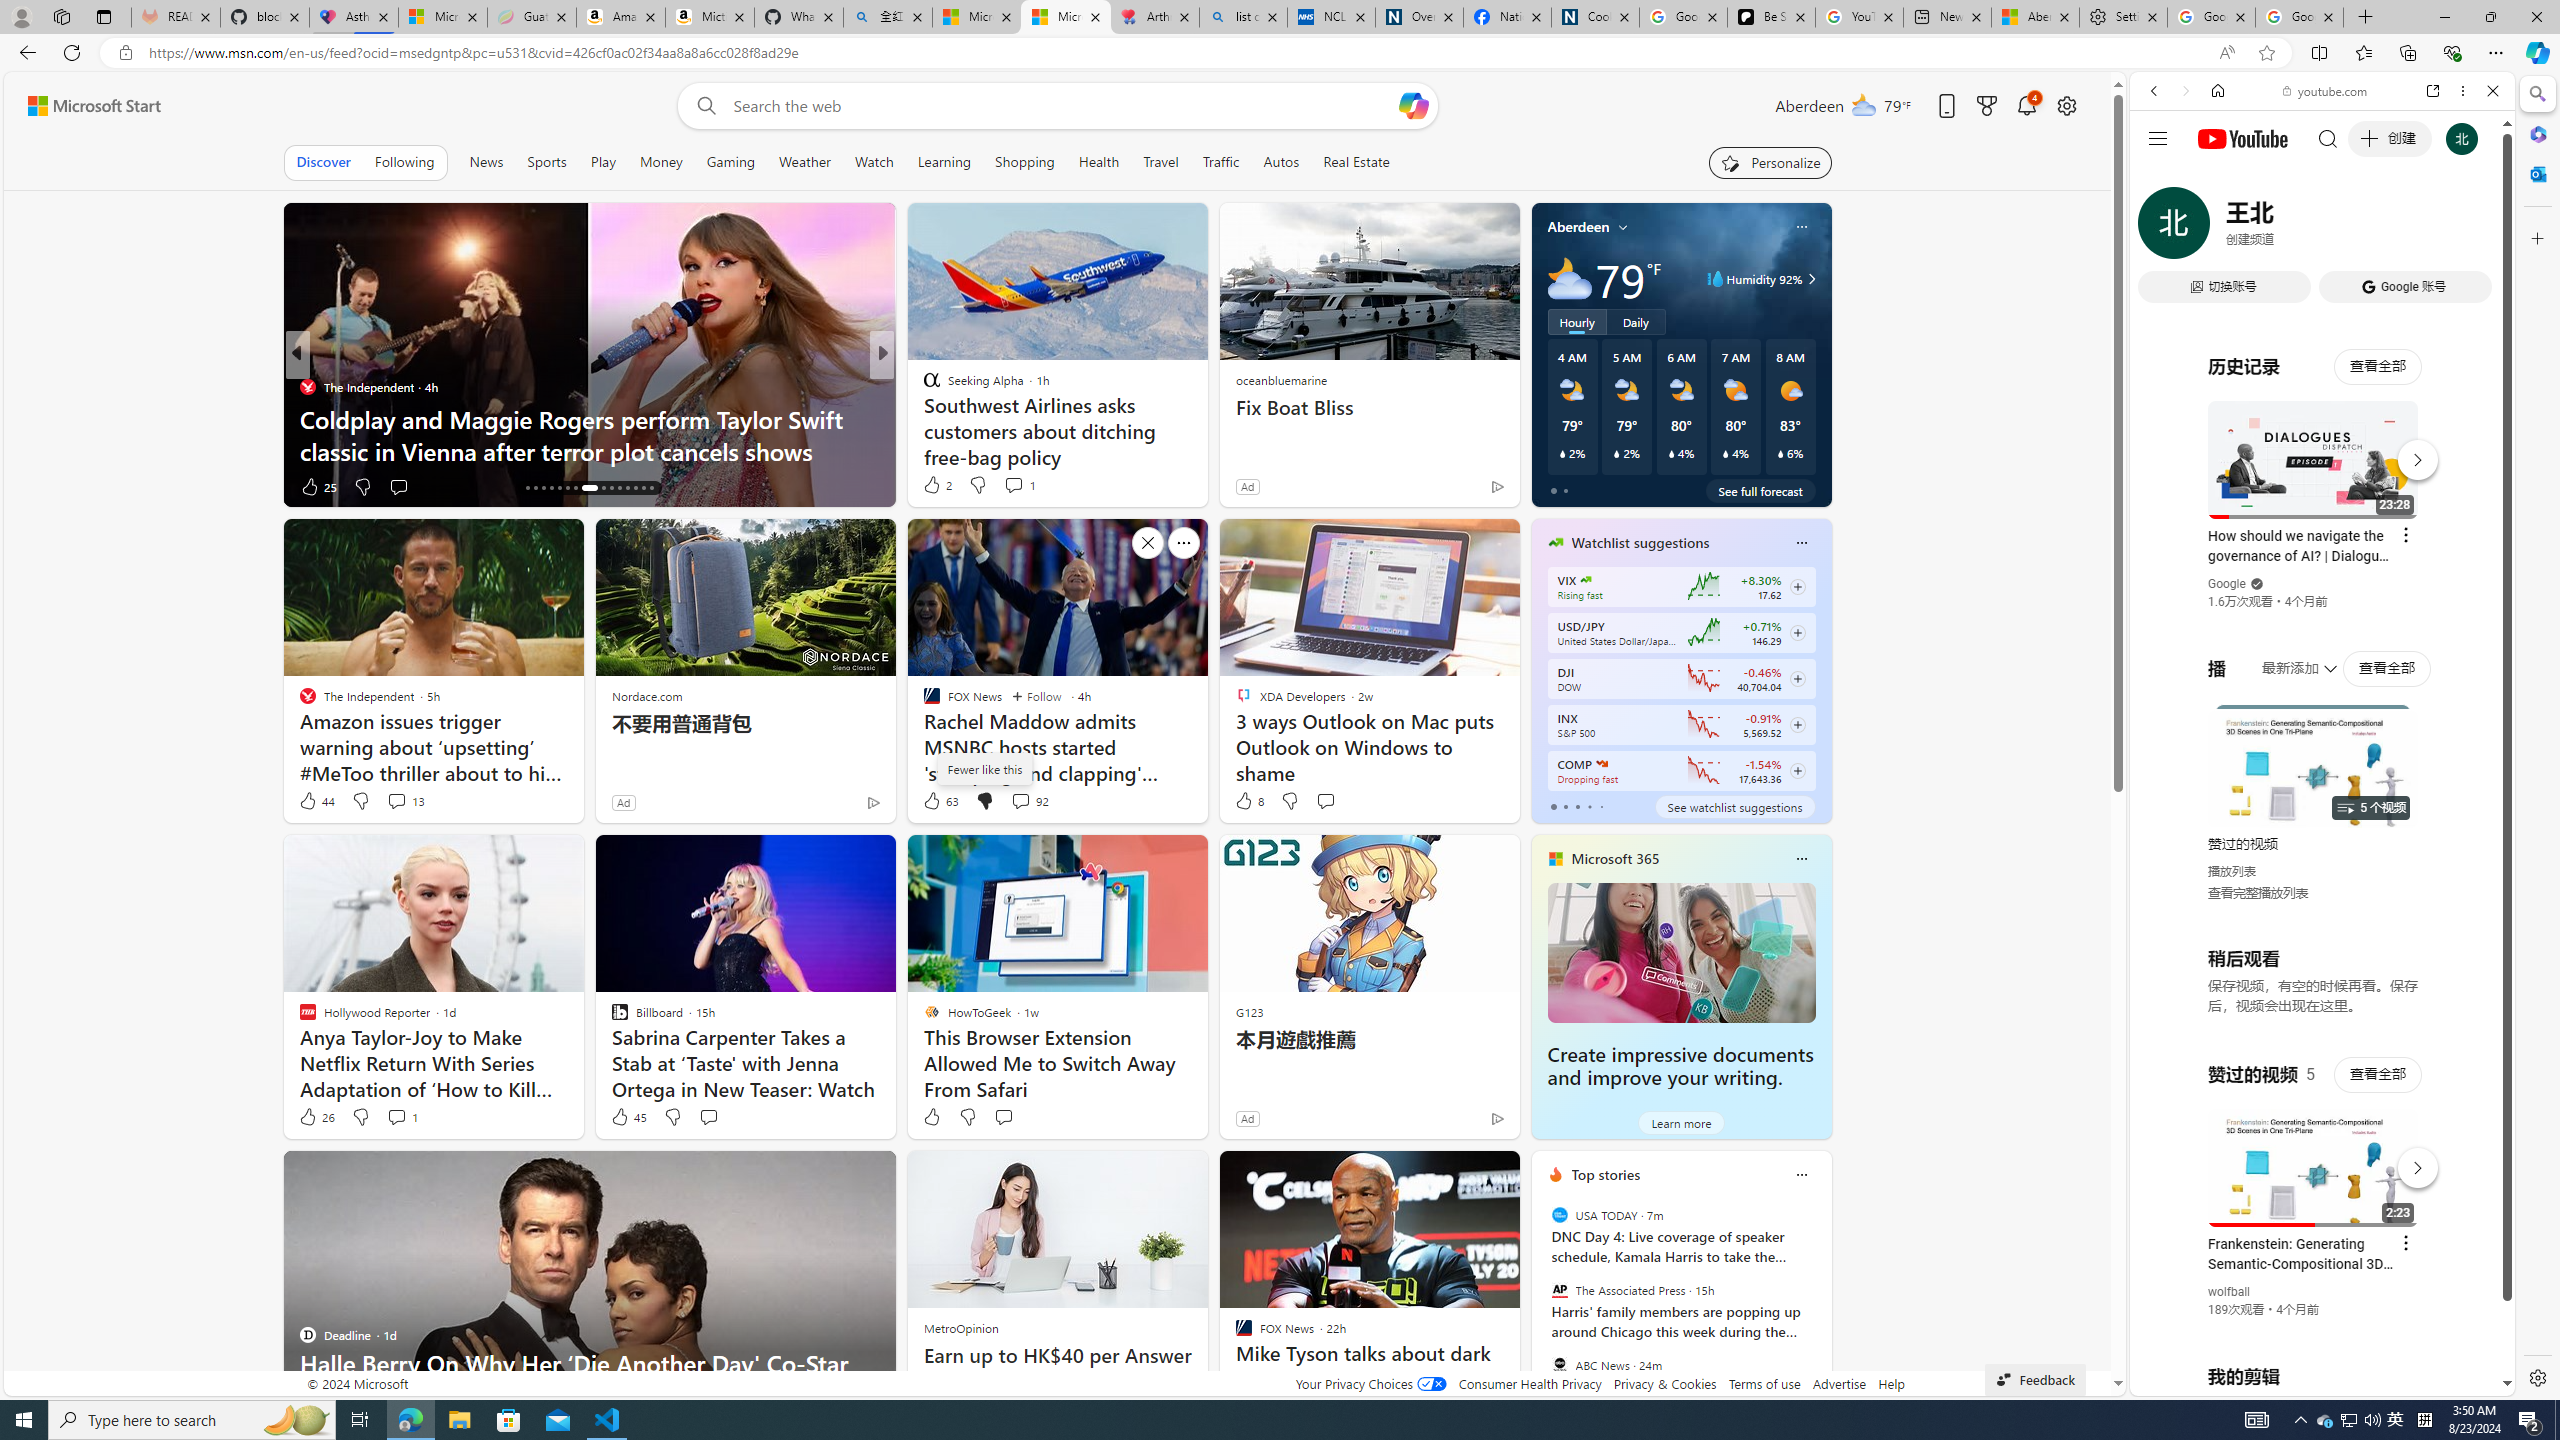 This screenshot has height=1440, width=2560. I want to click on Class: follow-button  m, so click(1796, 771).